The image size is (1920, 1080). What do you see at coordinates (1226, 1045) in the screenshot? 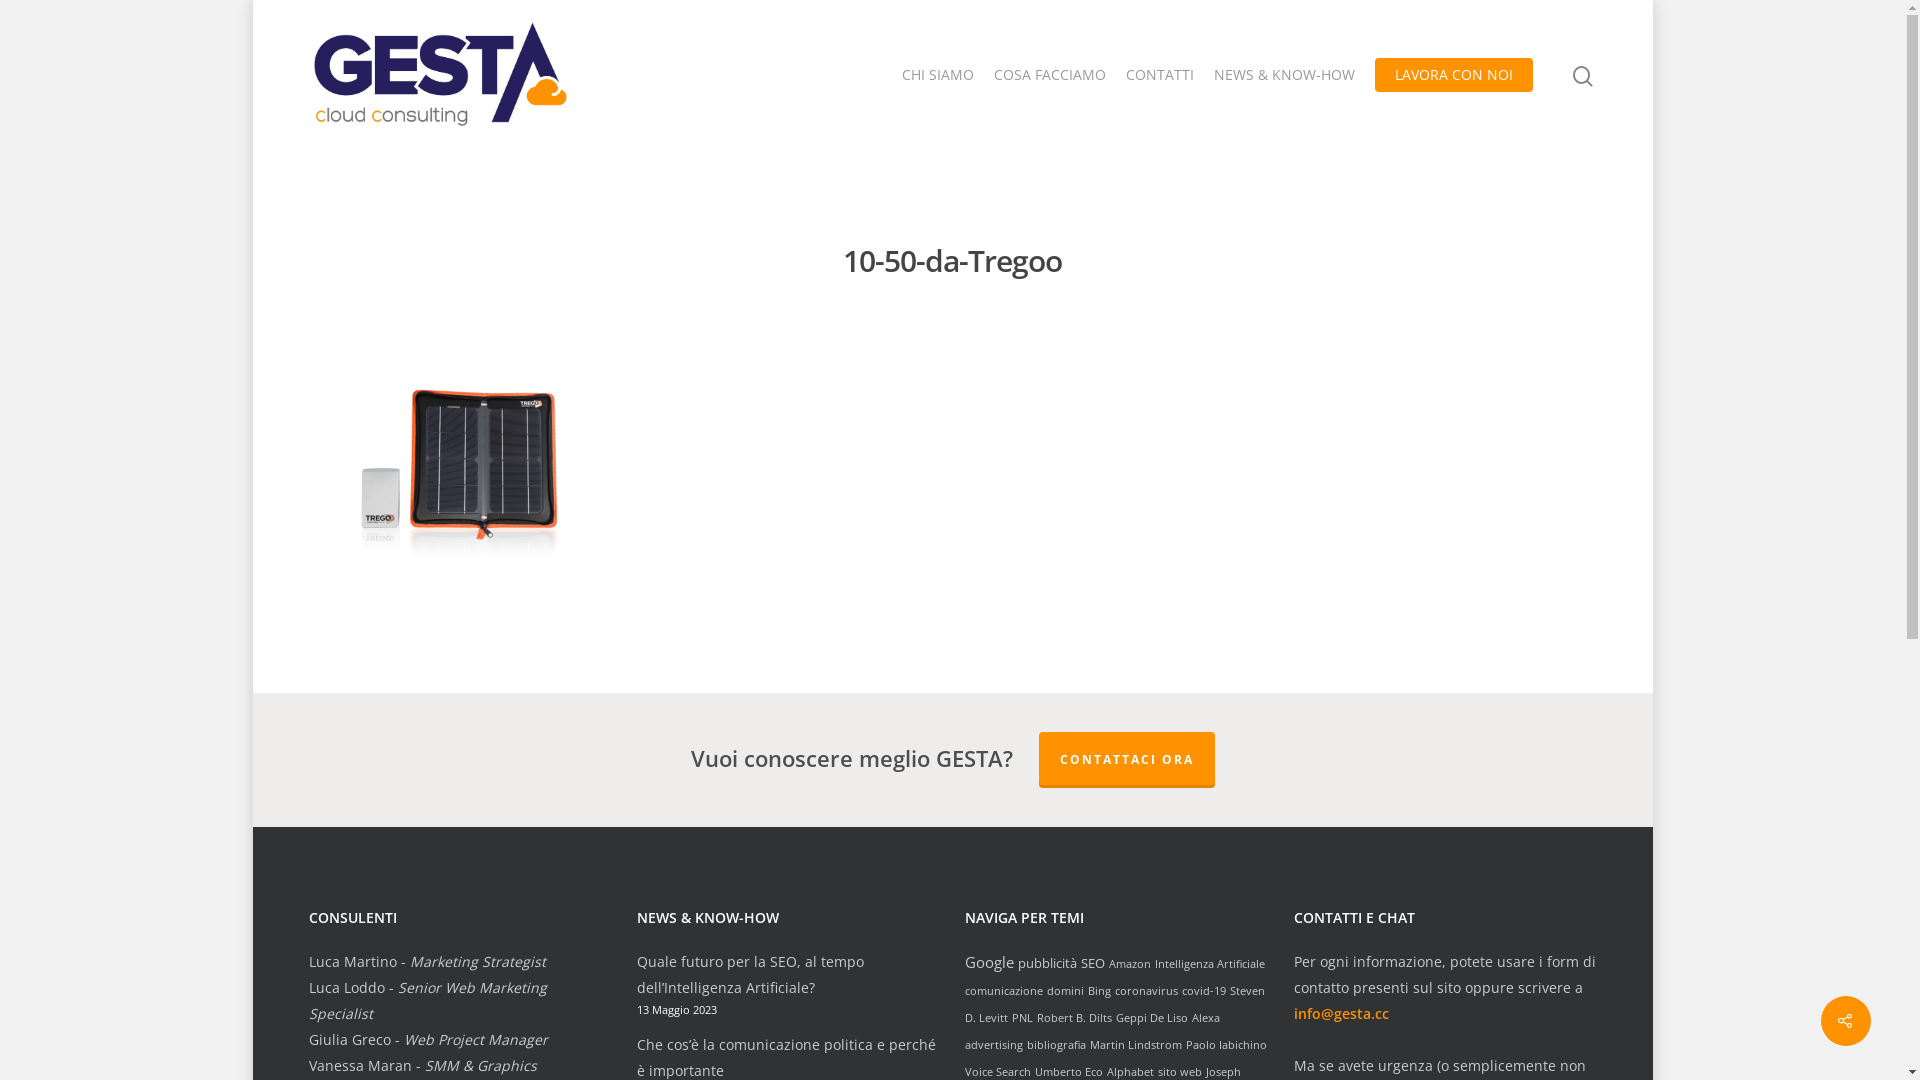
I see `Paolo Iabichino` at bounding box center [1226, 1045].